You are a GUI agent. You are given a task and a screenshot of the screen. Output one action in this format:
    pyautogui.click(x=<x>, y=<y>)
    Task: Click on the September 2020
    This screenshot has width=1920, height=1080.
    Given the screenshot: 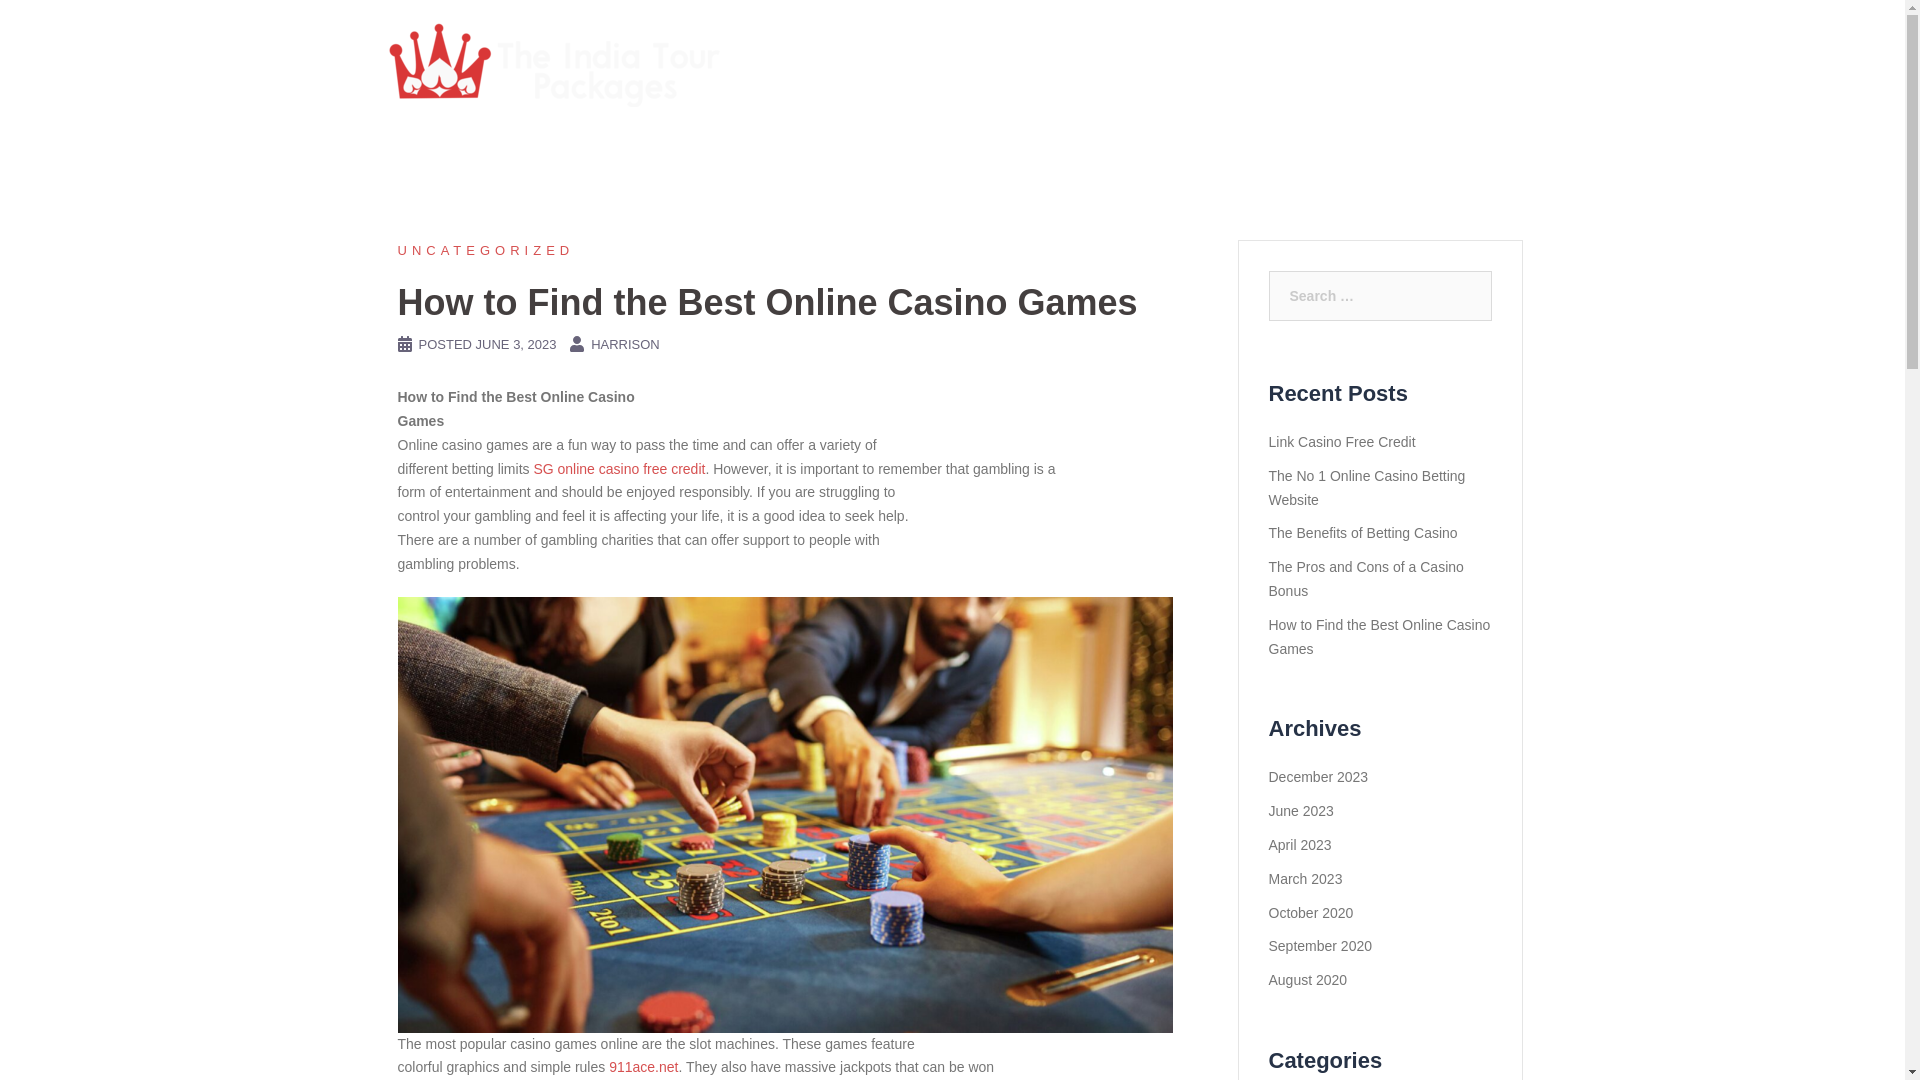 What is the action you would take?
    pyautogui.click(x=1320, y=946)
    